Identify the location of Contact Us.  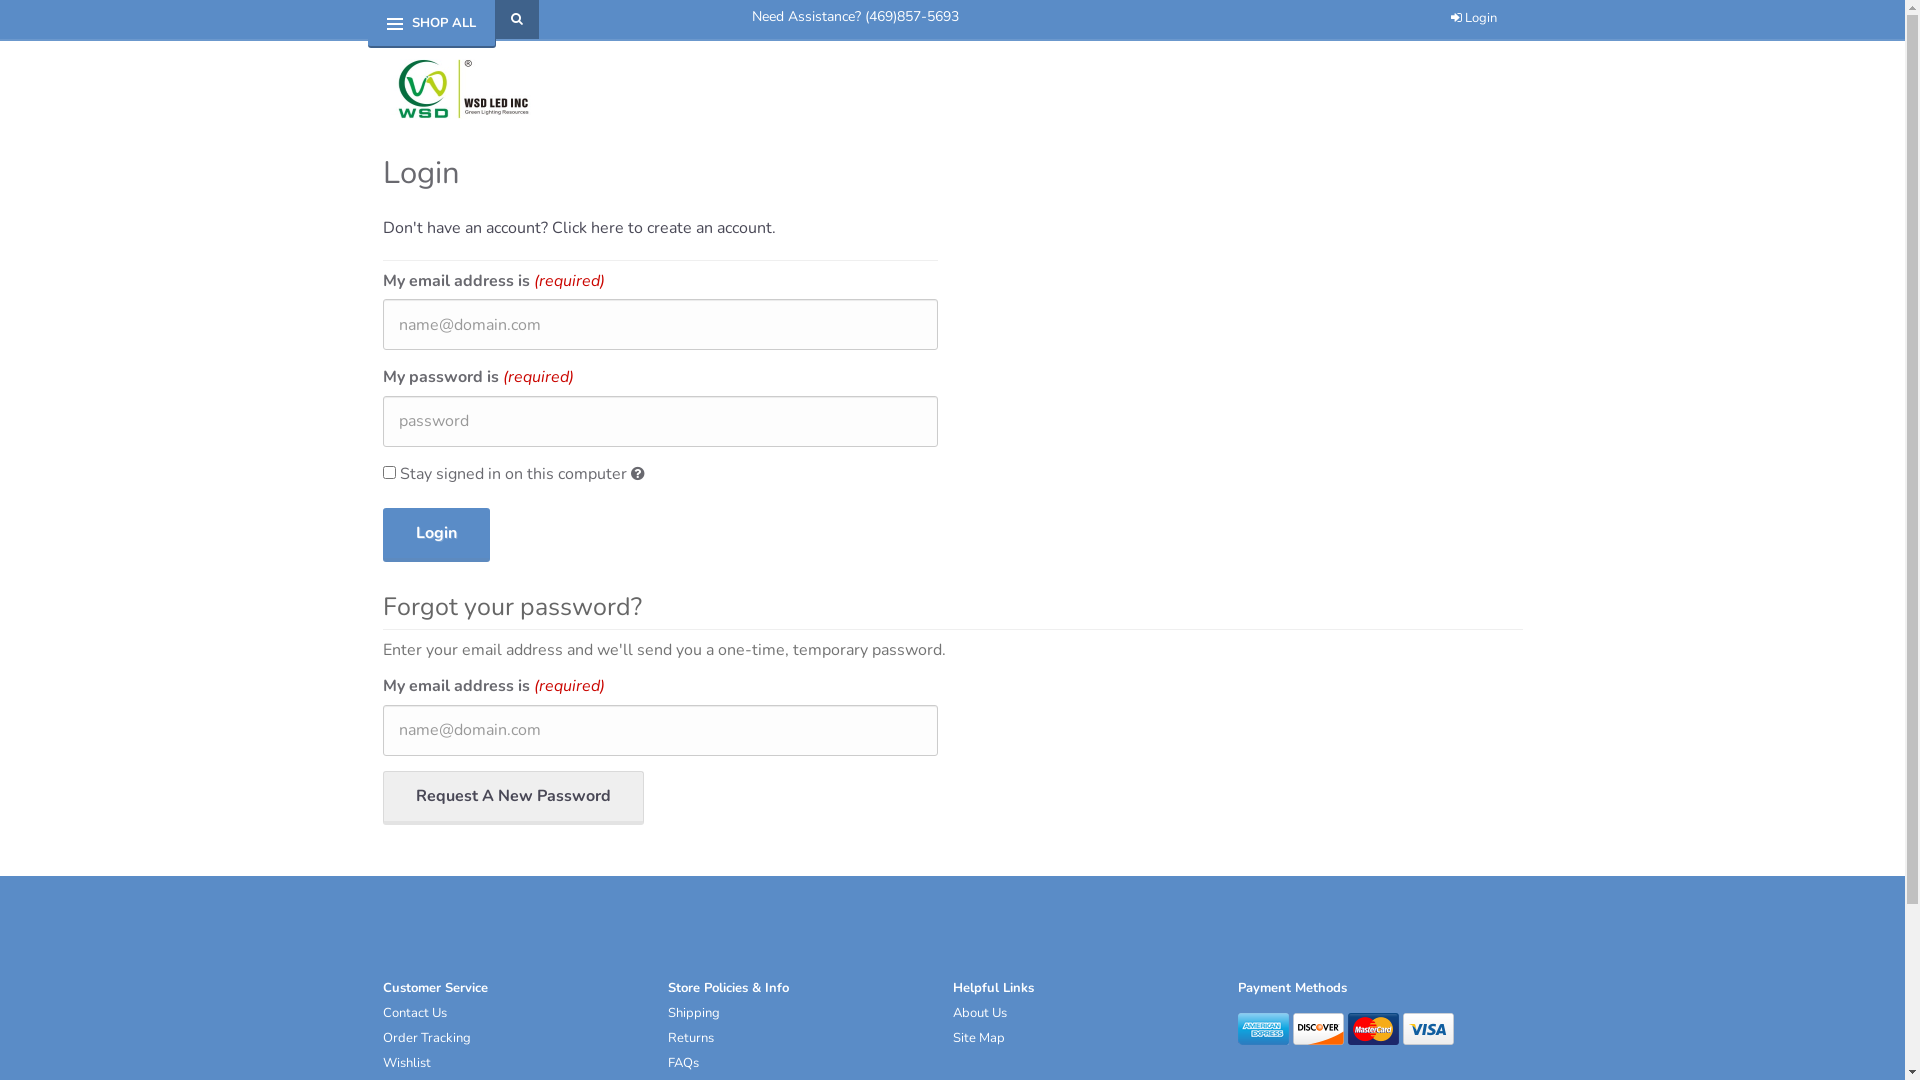
(414, 1013).